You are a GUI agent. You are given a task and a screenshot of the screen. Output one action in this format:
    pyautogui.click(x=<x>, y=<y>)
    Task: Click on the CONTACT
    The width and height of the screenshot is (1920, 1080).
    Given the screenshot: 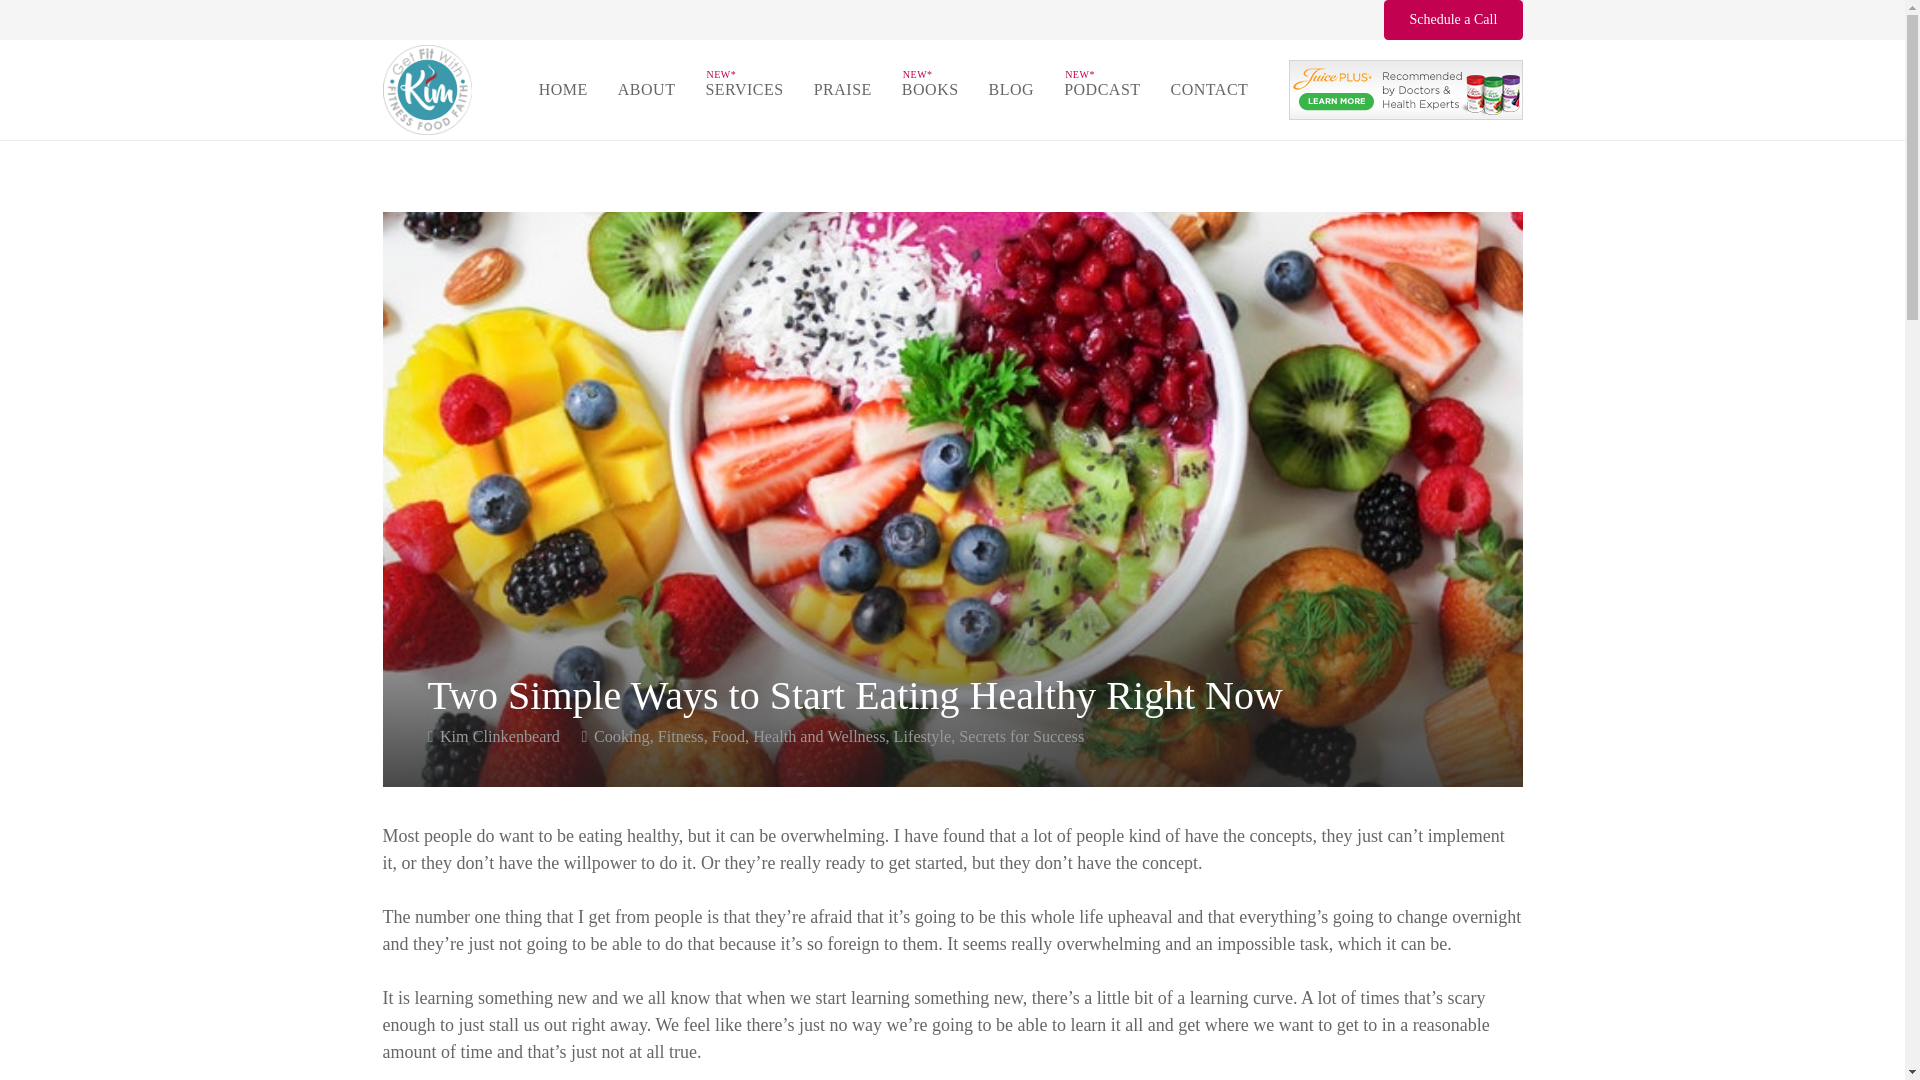 What is the action you would take?
    pyautogui.click(x=1209, y=89)
    